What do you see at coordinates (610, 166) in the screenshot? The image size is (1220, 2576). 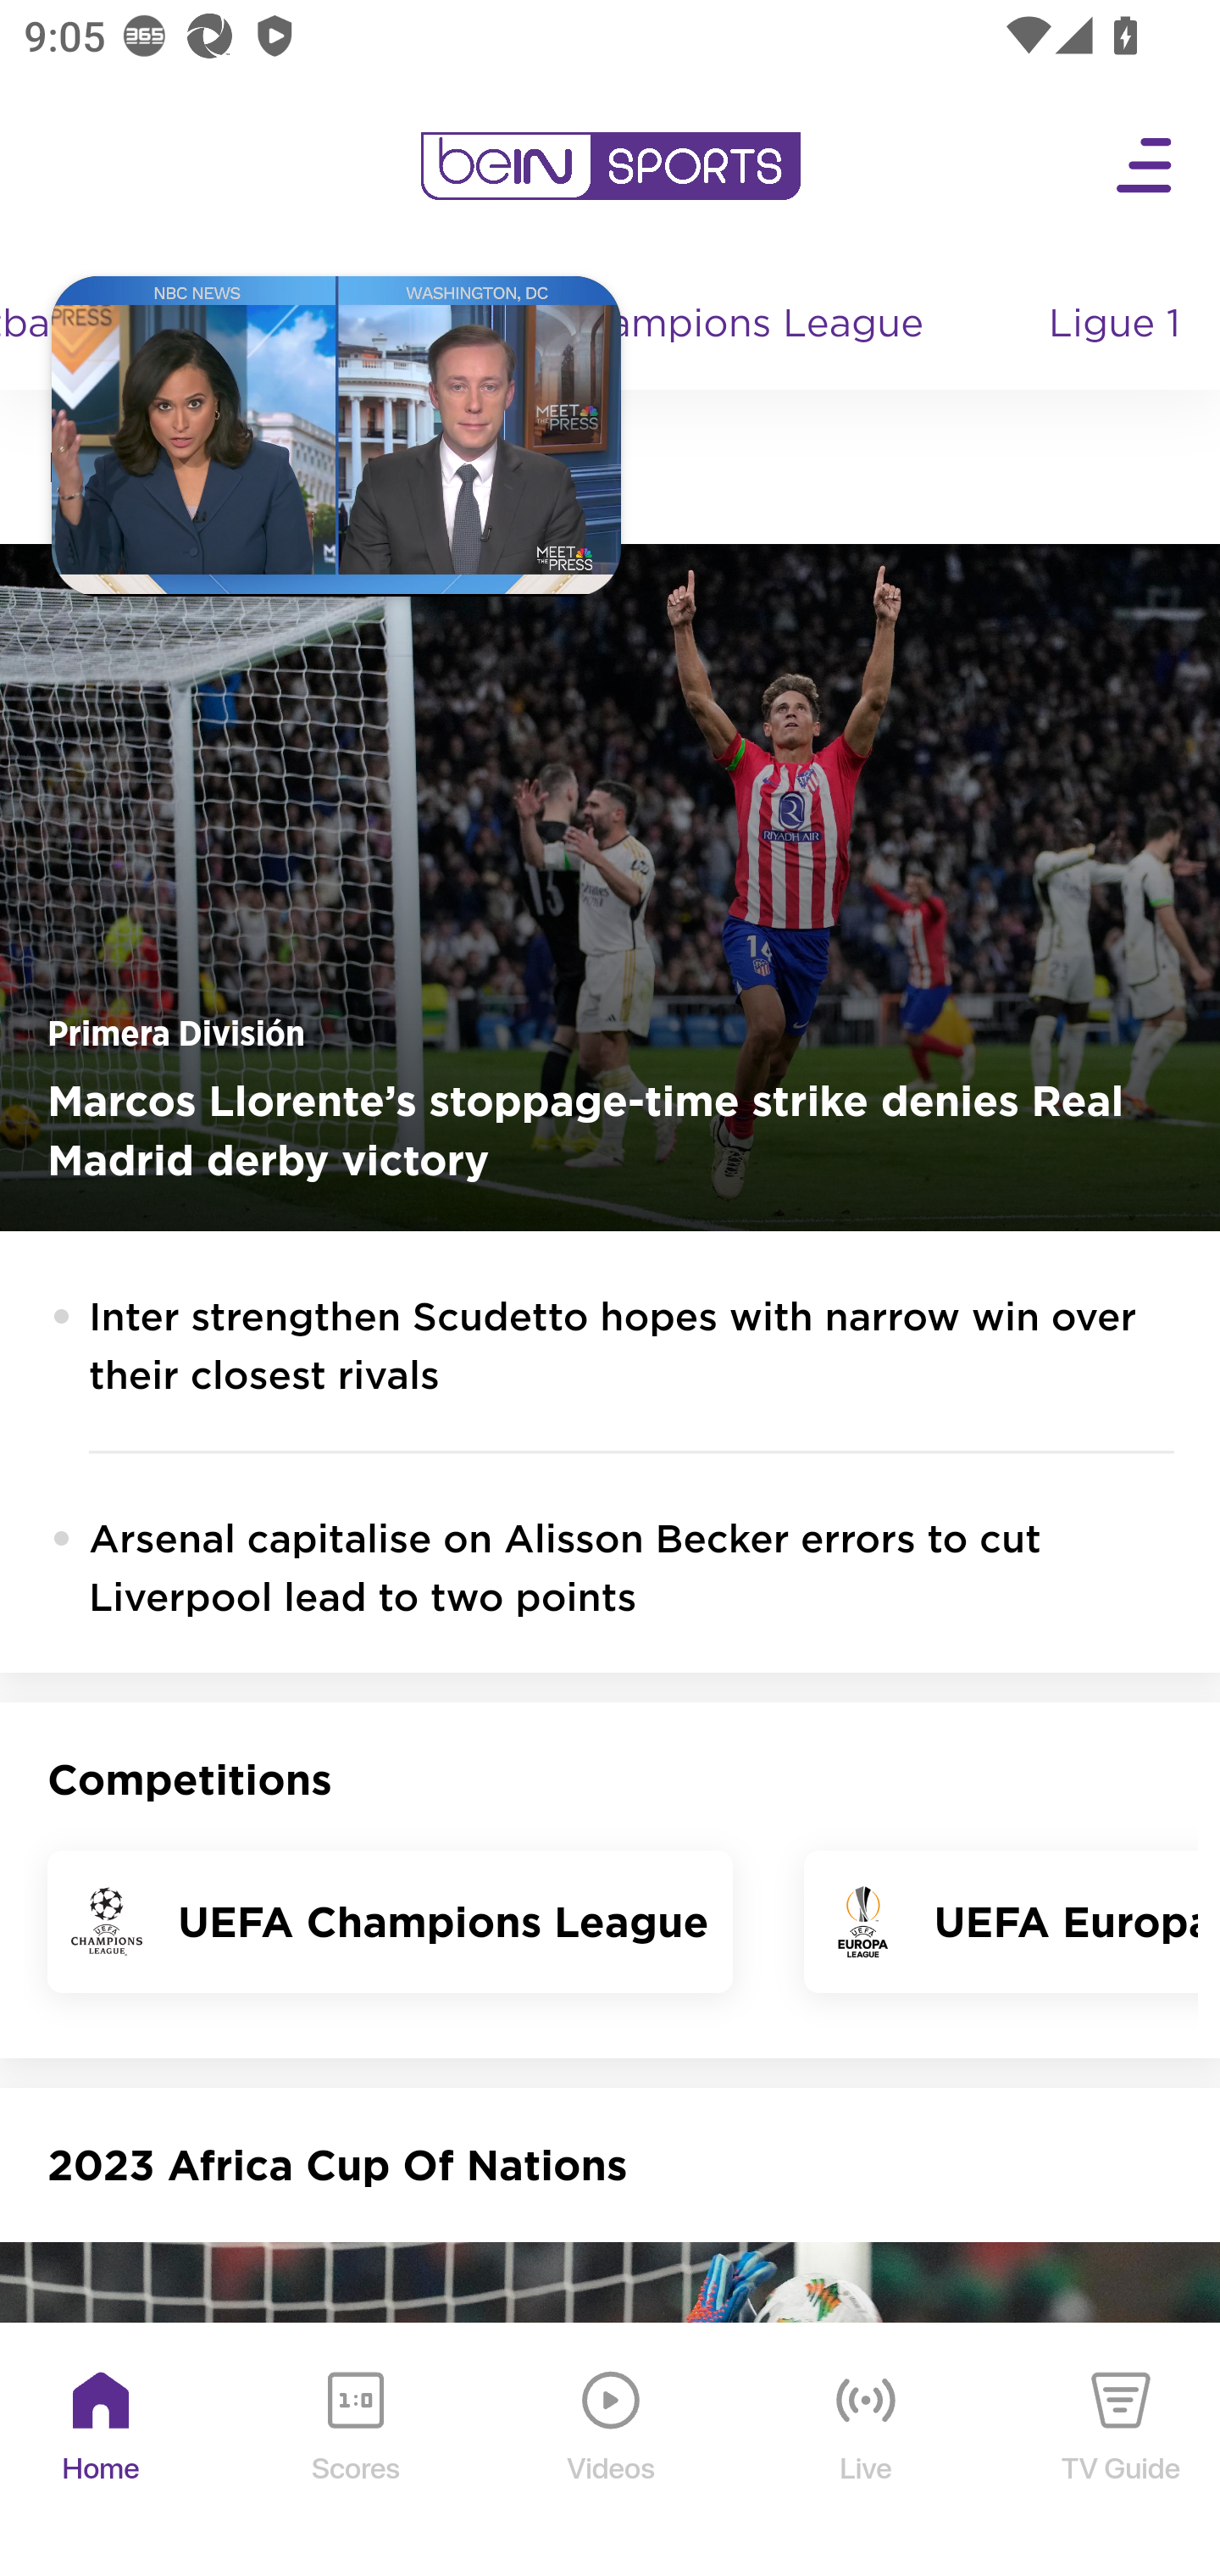 I see `en-my?platform=mobile_android bein logo` at bounding box center [610, 166].